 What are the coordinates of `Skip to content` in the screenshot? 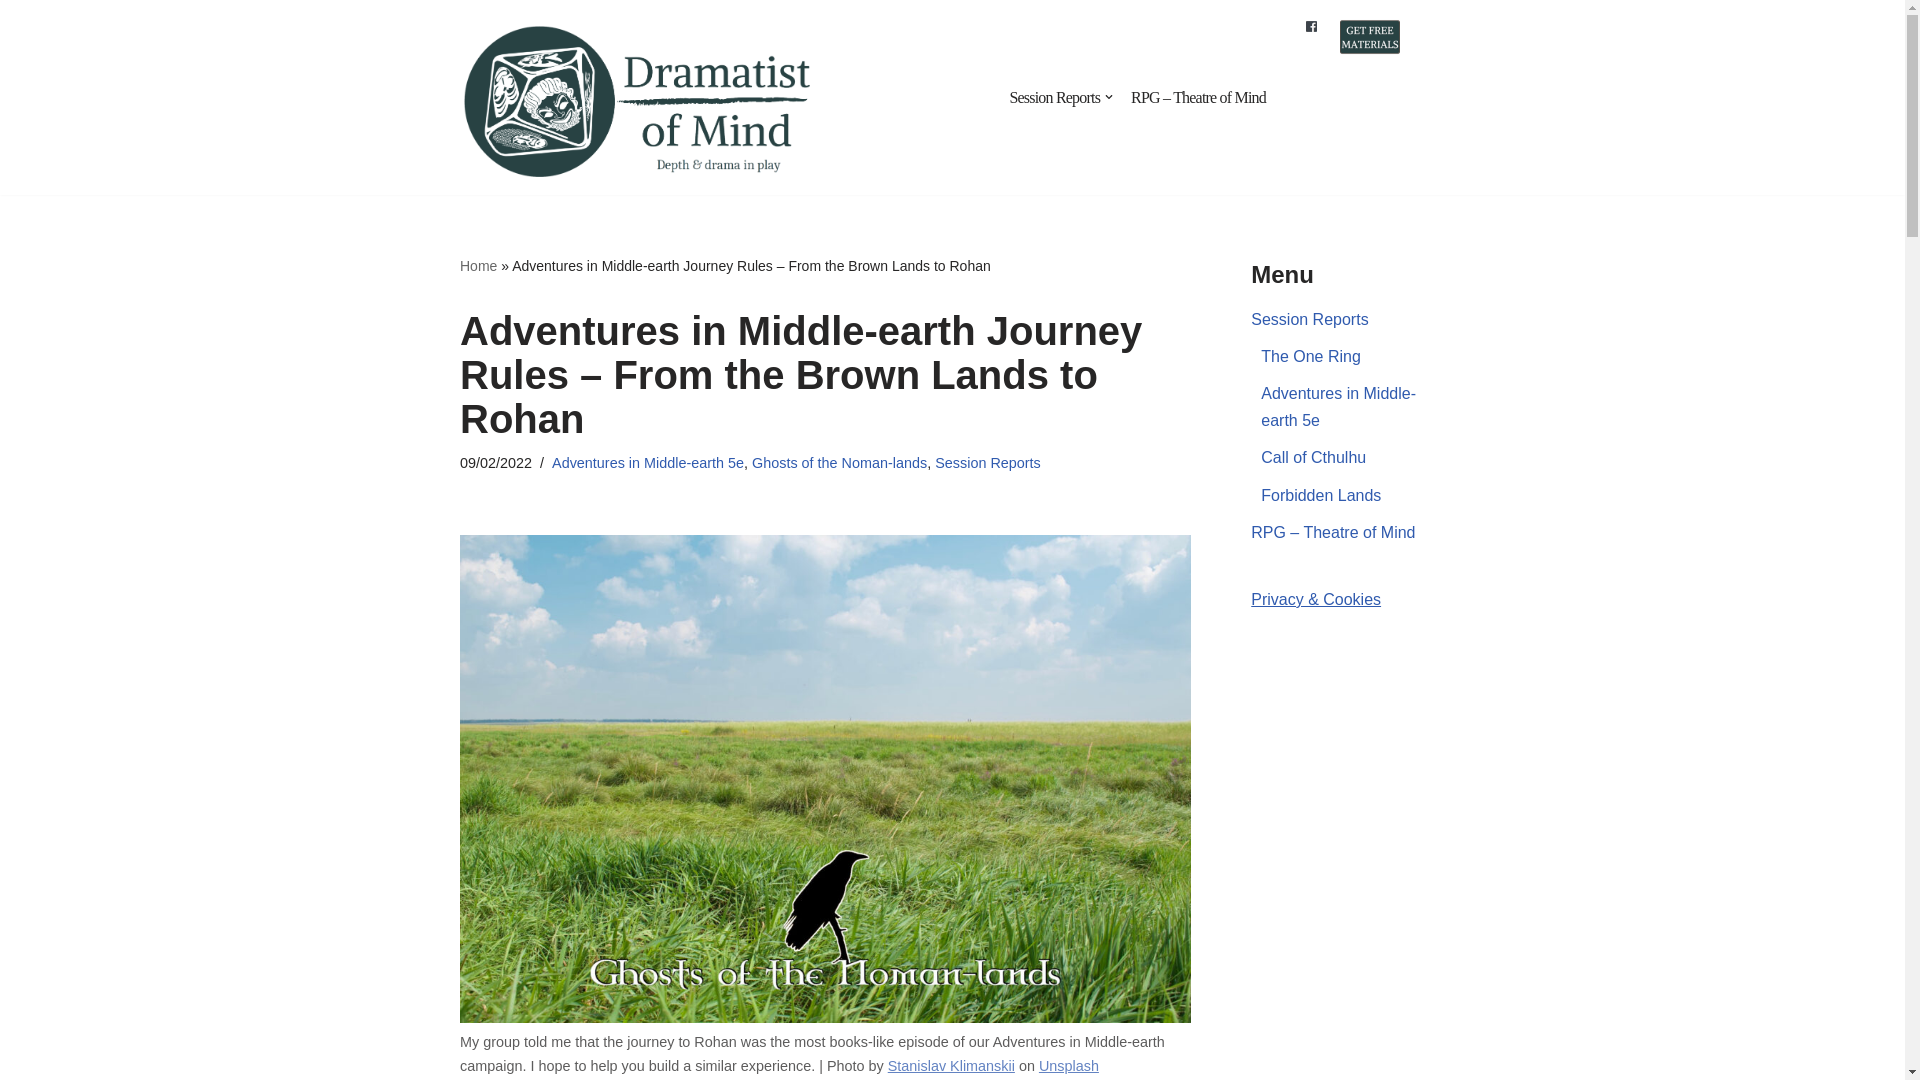 It's located at (15, 42).